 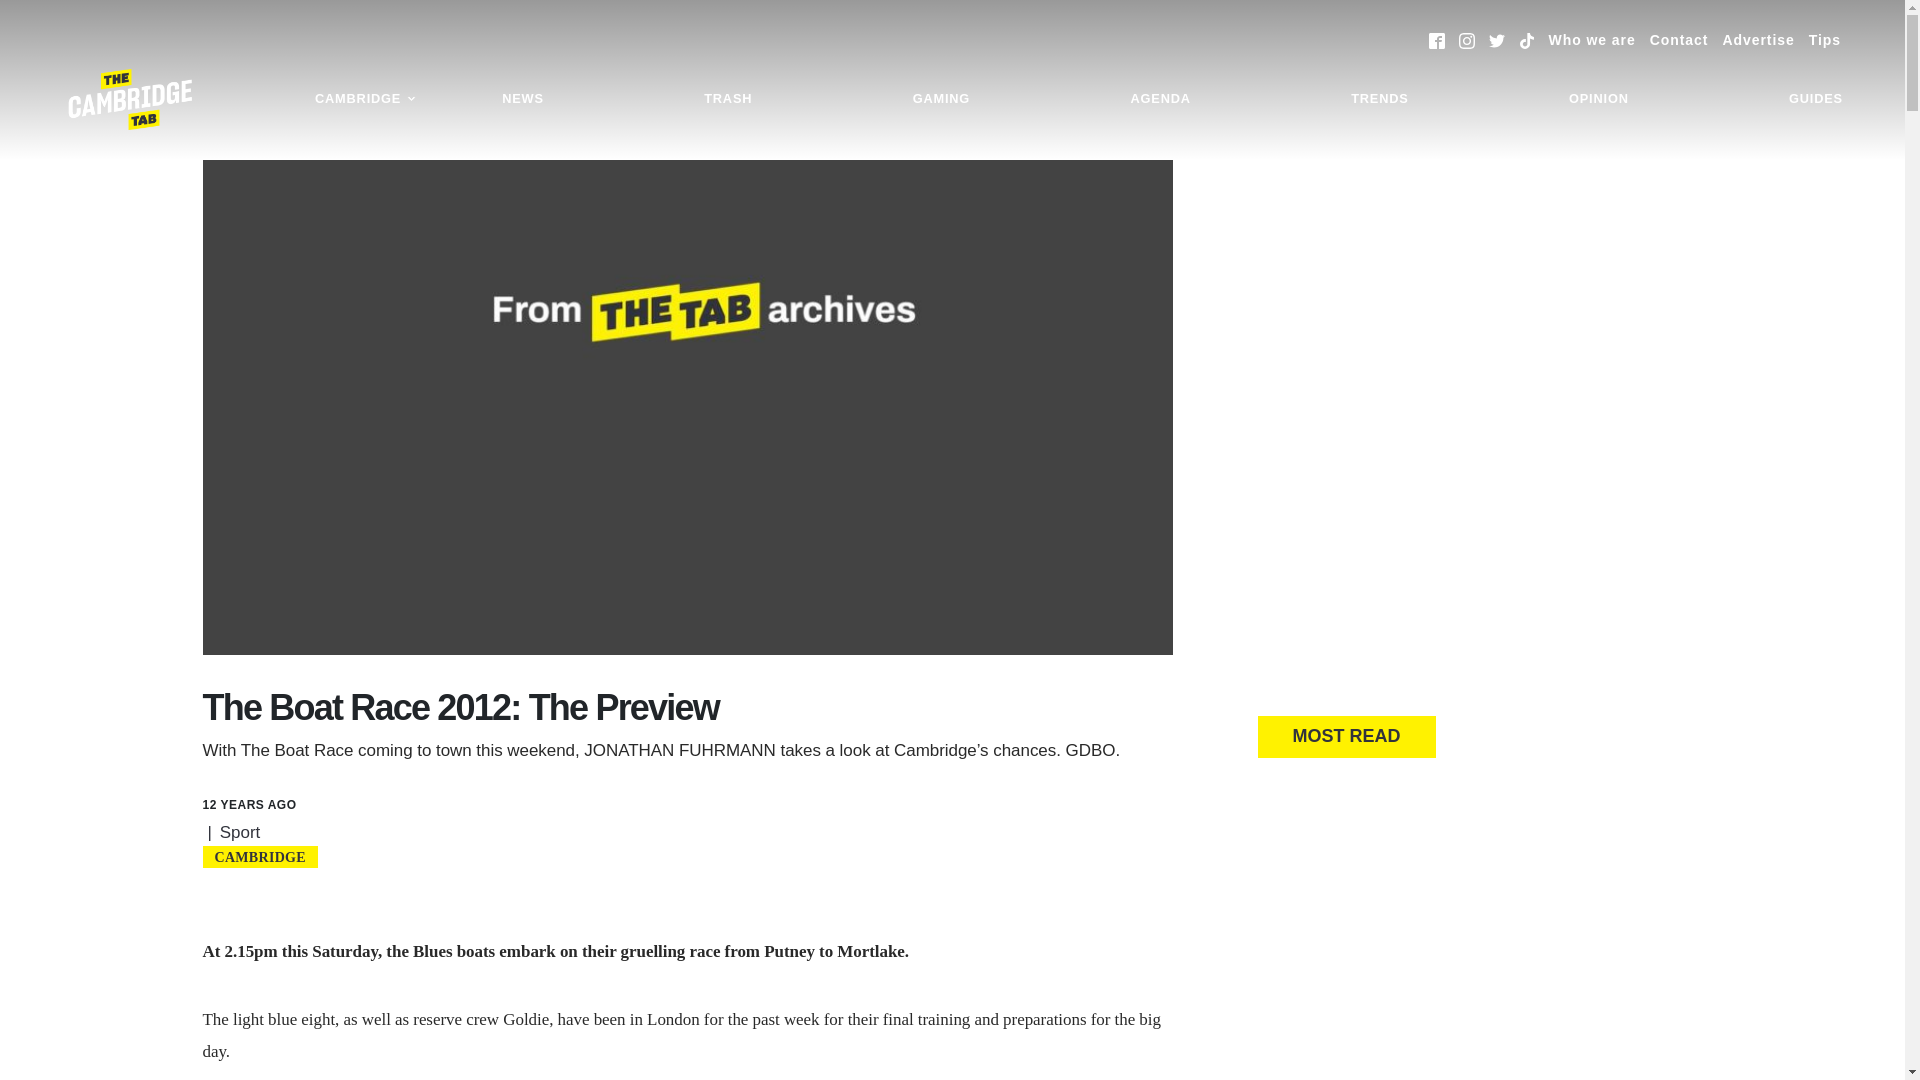 What do you see at coordinates (522, 99) in the screenshot?
I see `NEWS` at bounding box center [522, 99].